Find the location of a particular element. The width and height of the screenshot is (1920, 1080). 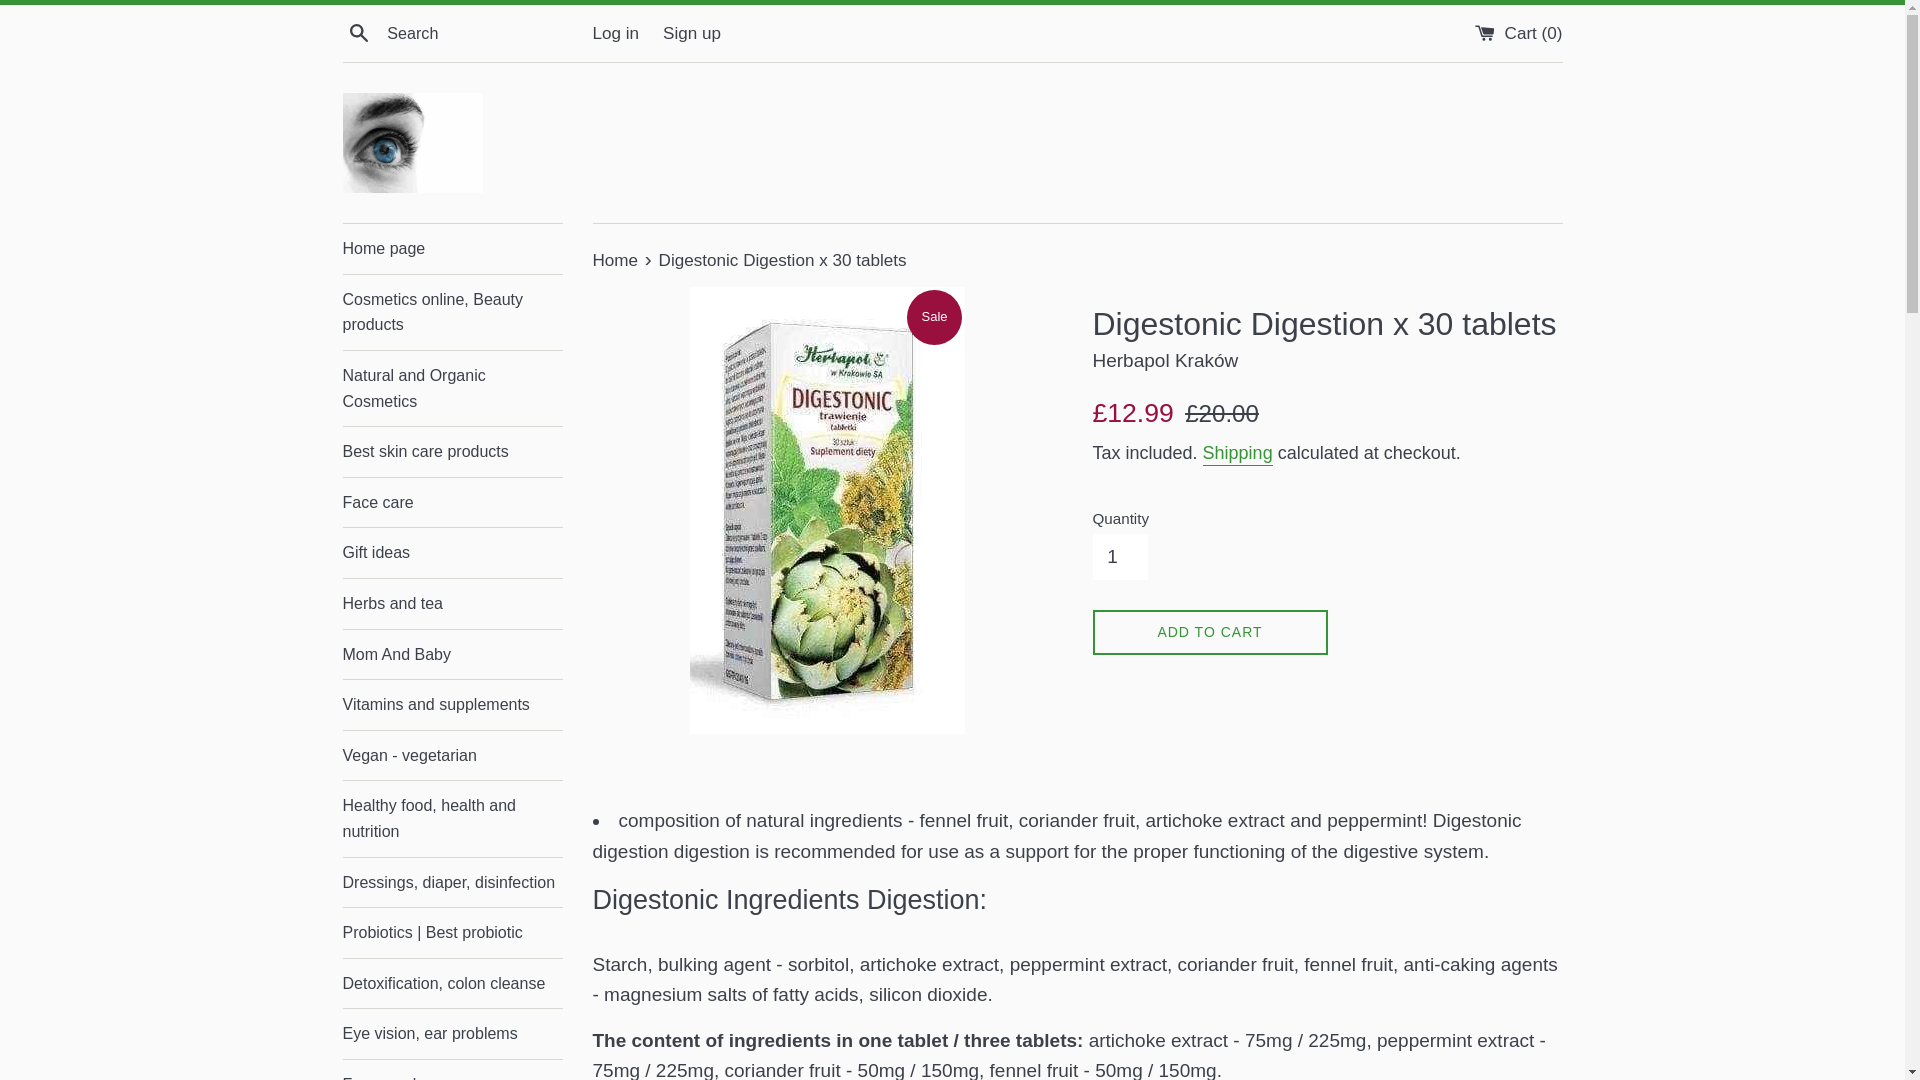

Back to the frontpage is located at coordinates (616, 260).